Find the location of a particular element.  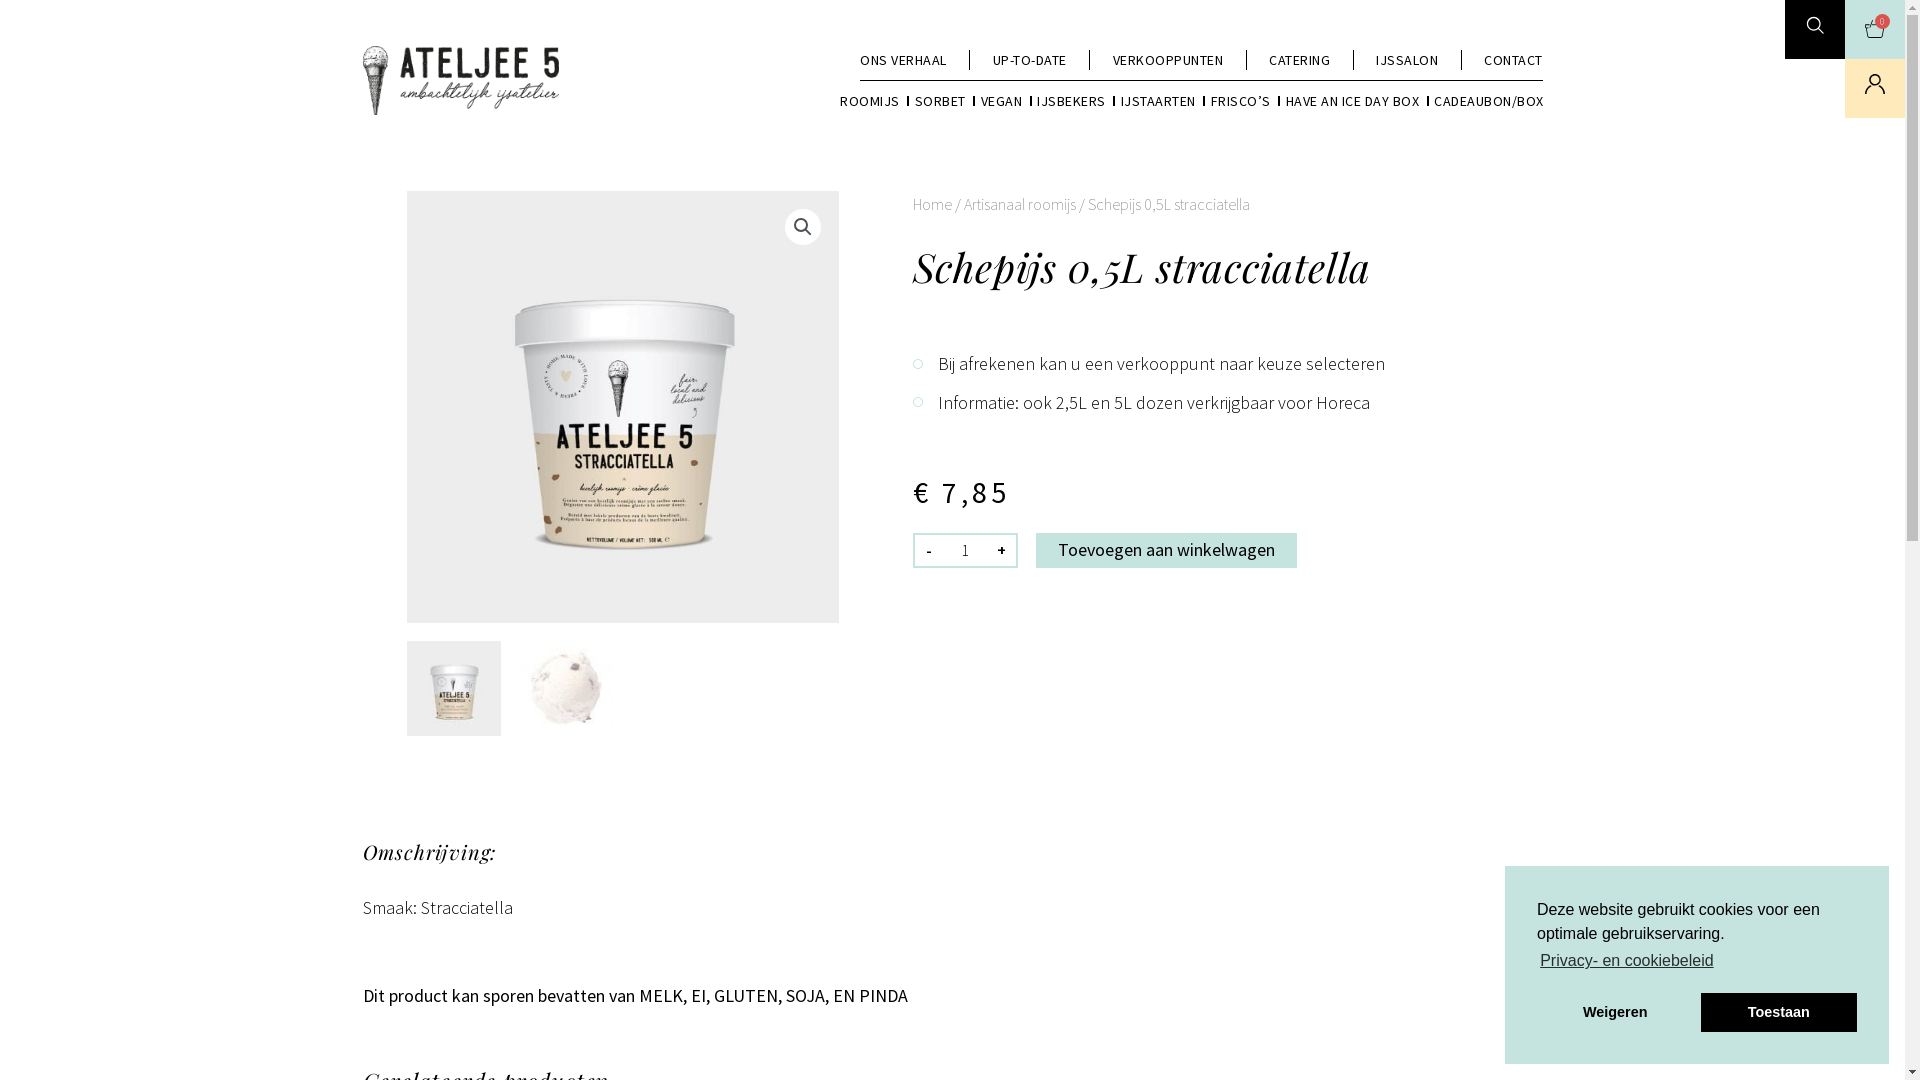

IJSSALON is located at coordinates (1407, 60).